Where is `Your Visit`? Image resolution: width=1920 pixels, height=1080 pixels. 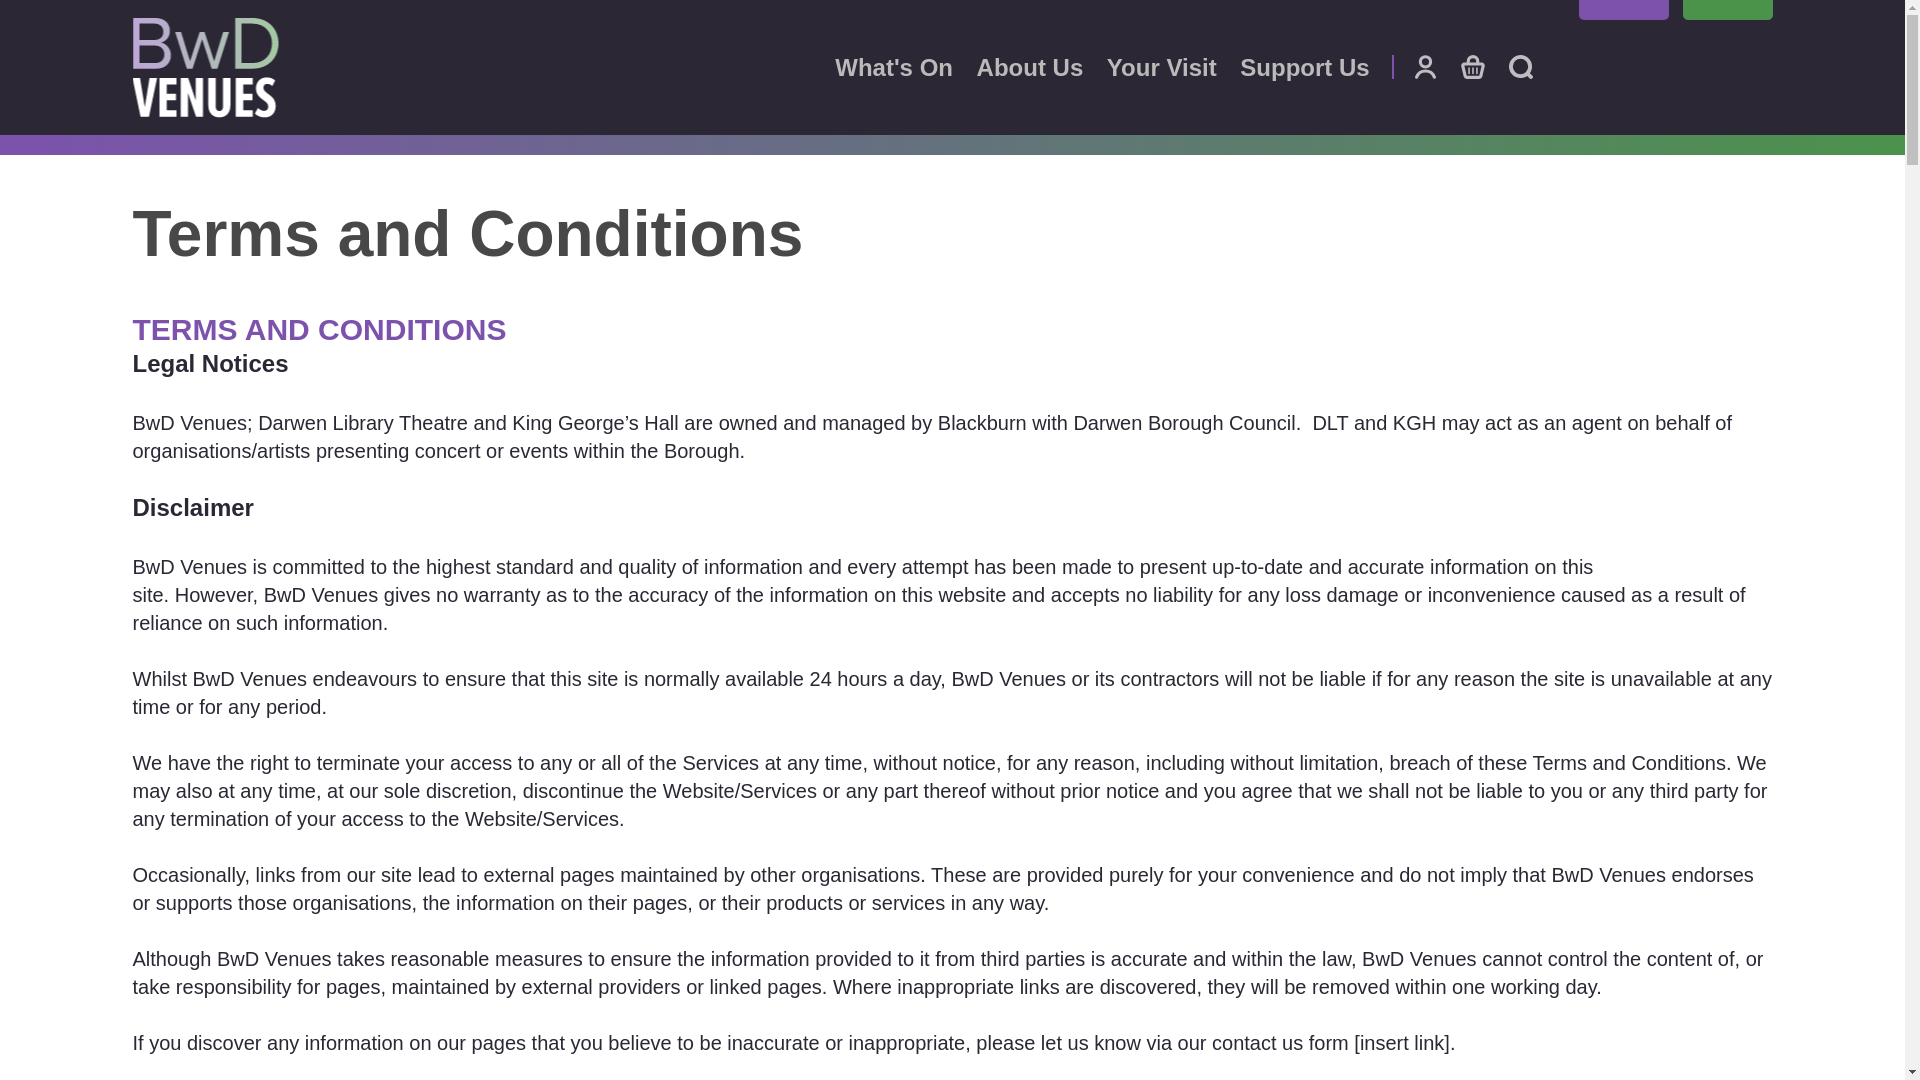
Your Visit is located at coordinates (1162, 68).